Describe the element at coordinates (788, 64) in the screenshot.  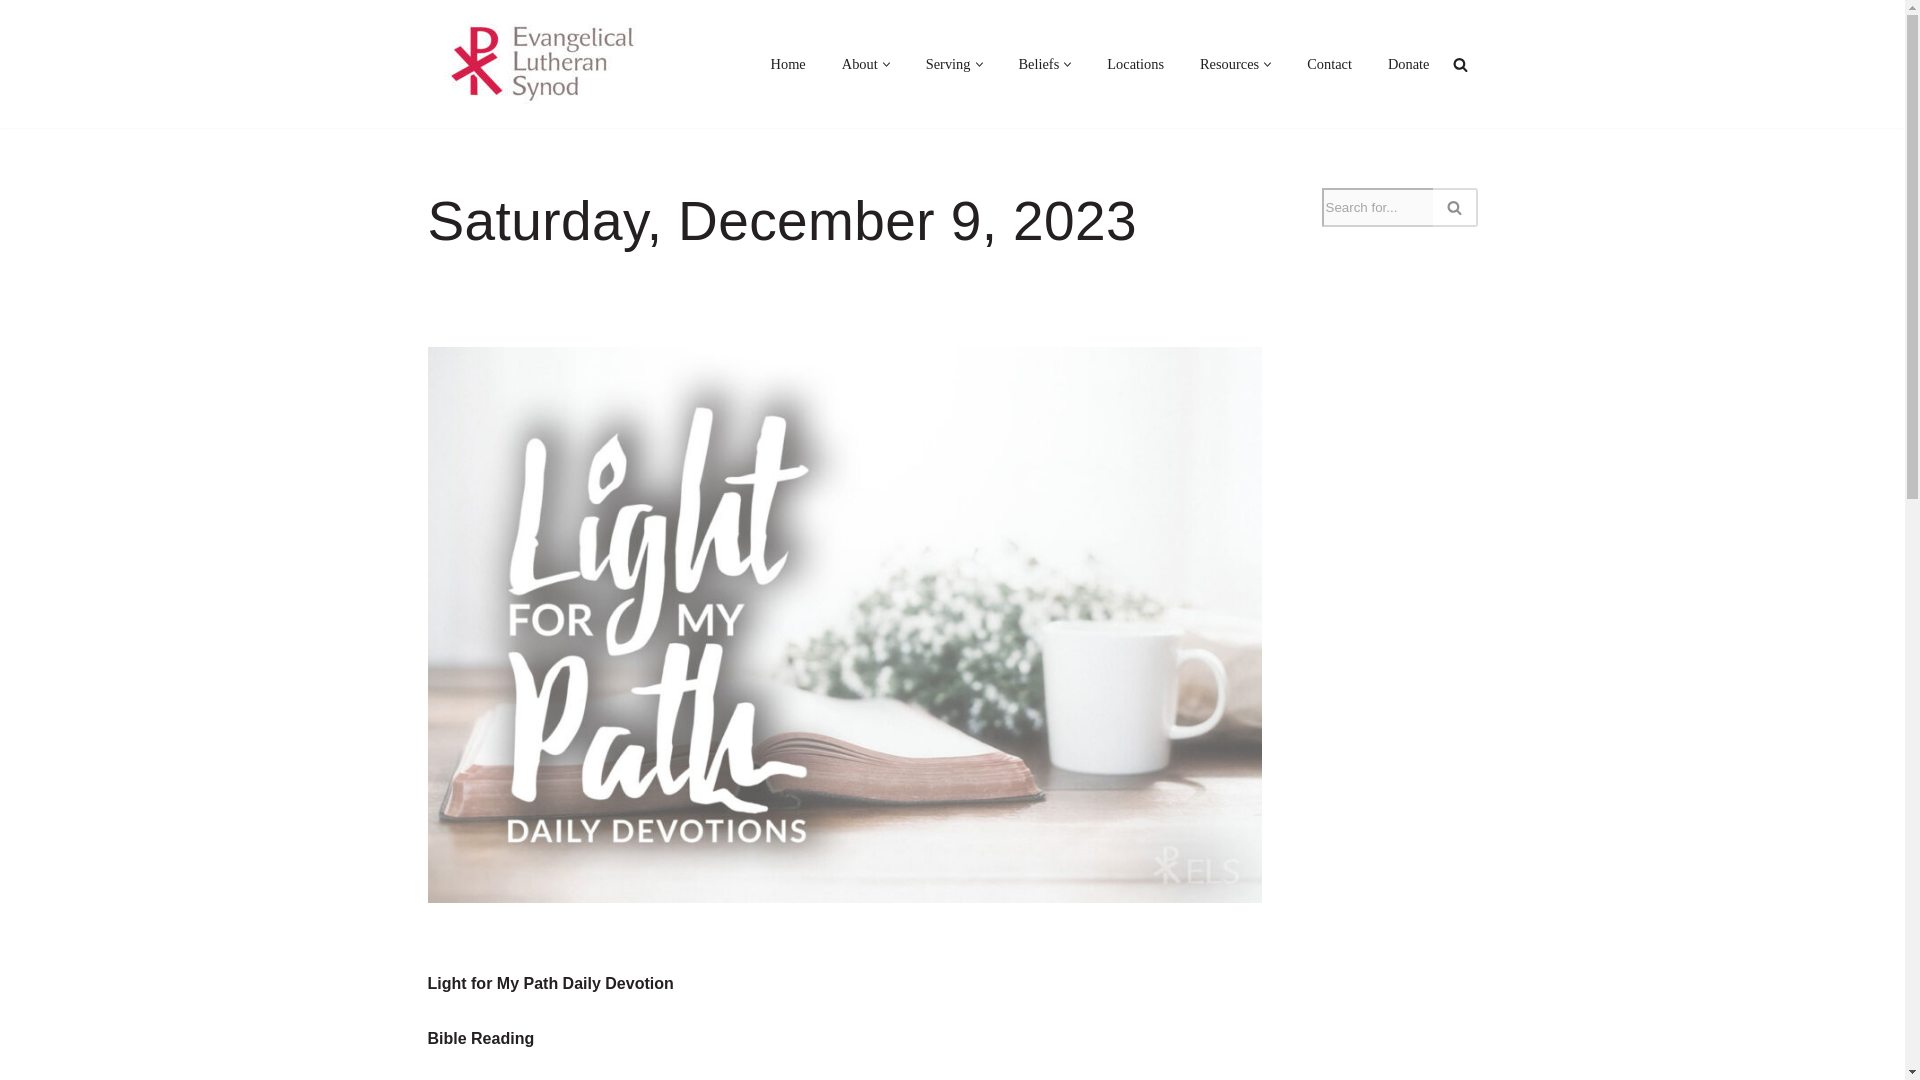
I see `Home` at that location.